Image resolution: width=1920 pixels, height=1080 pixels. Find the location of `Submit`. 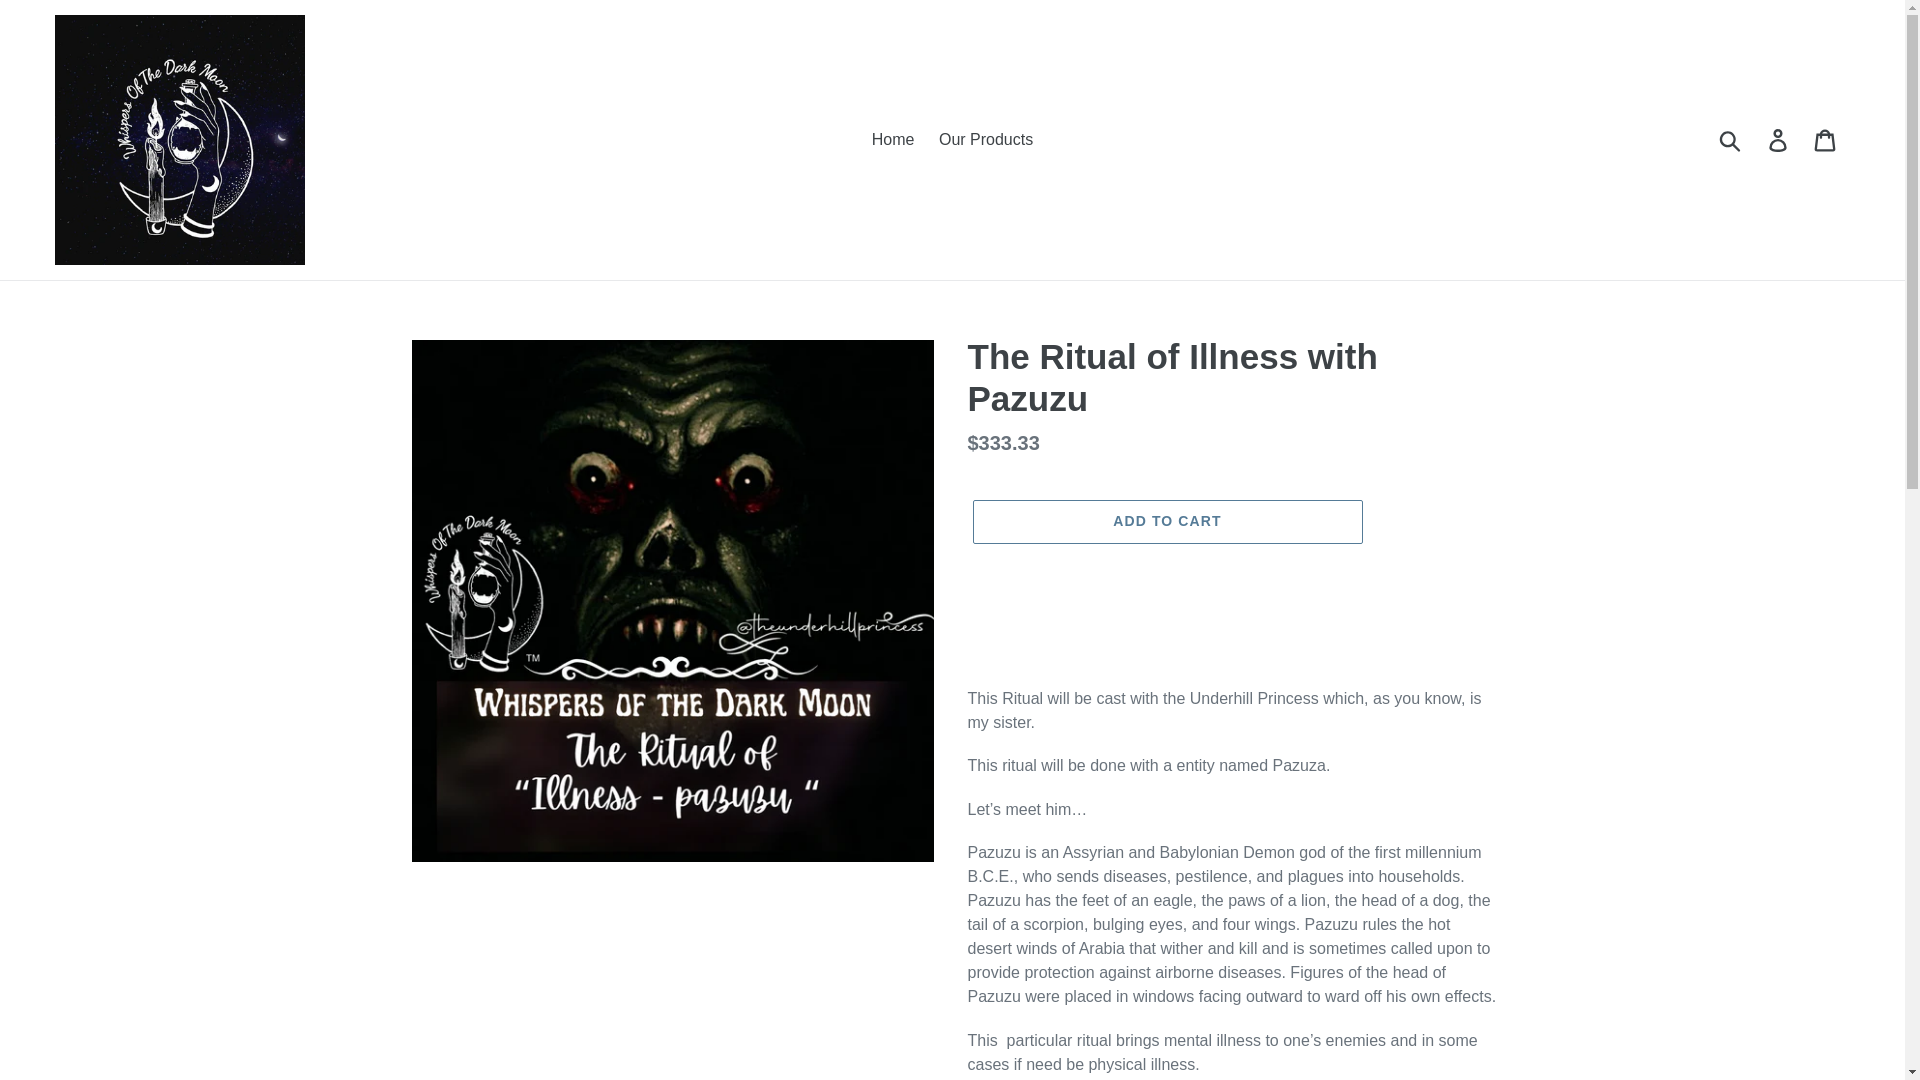

Submit is located at coordinates (1731, 140).